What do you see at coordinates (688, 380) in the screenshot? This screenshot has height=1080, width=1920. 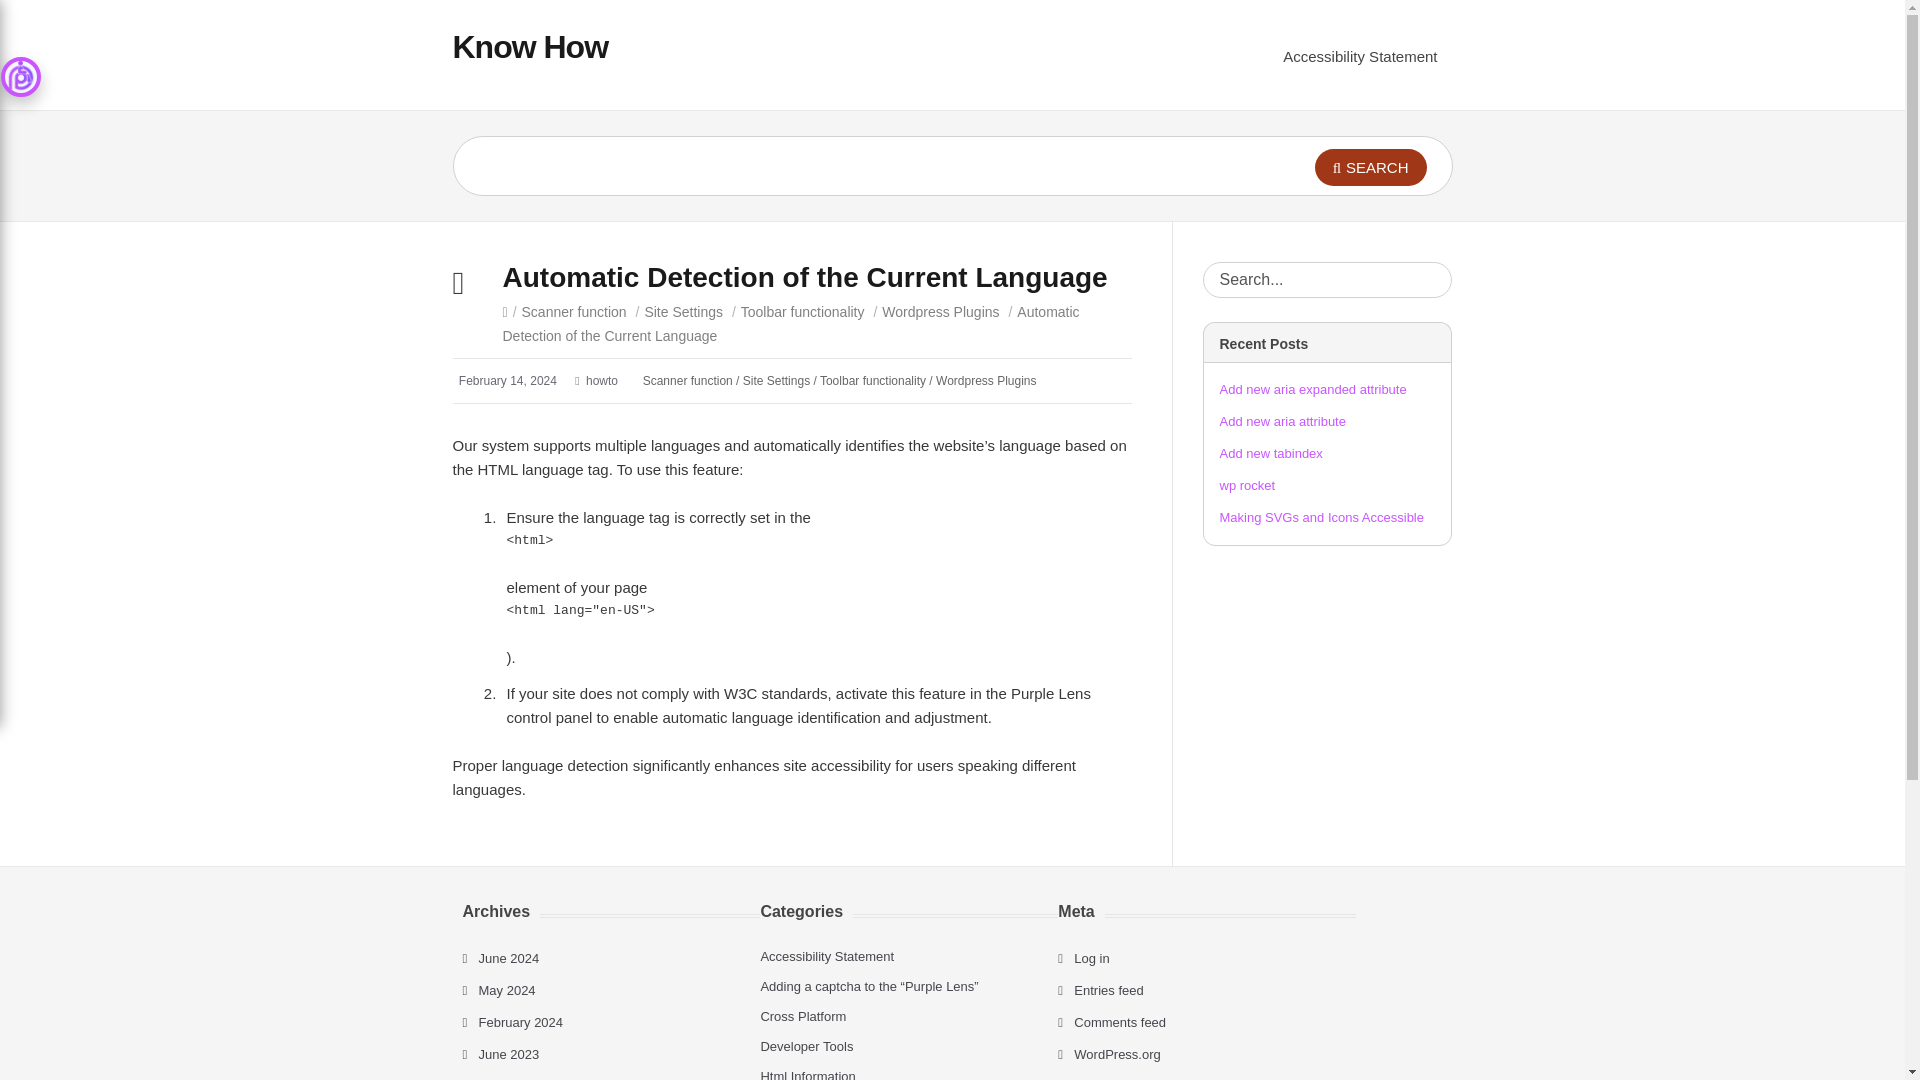 I see `Scanner function` at bounding box center [688, 380].